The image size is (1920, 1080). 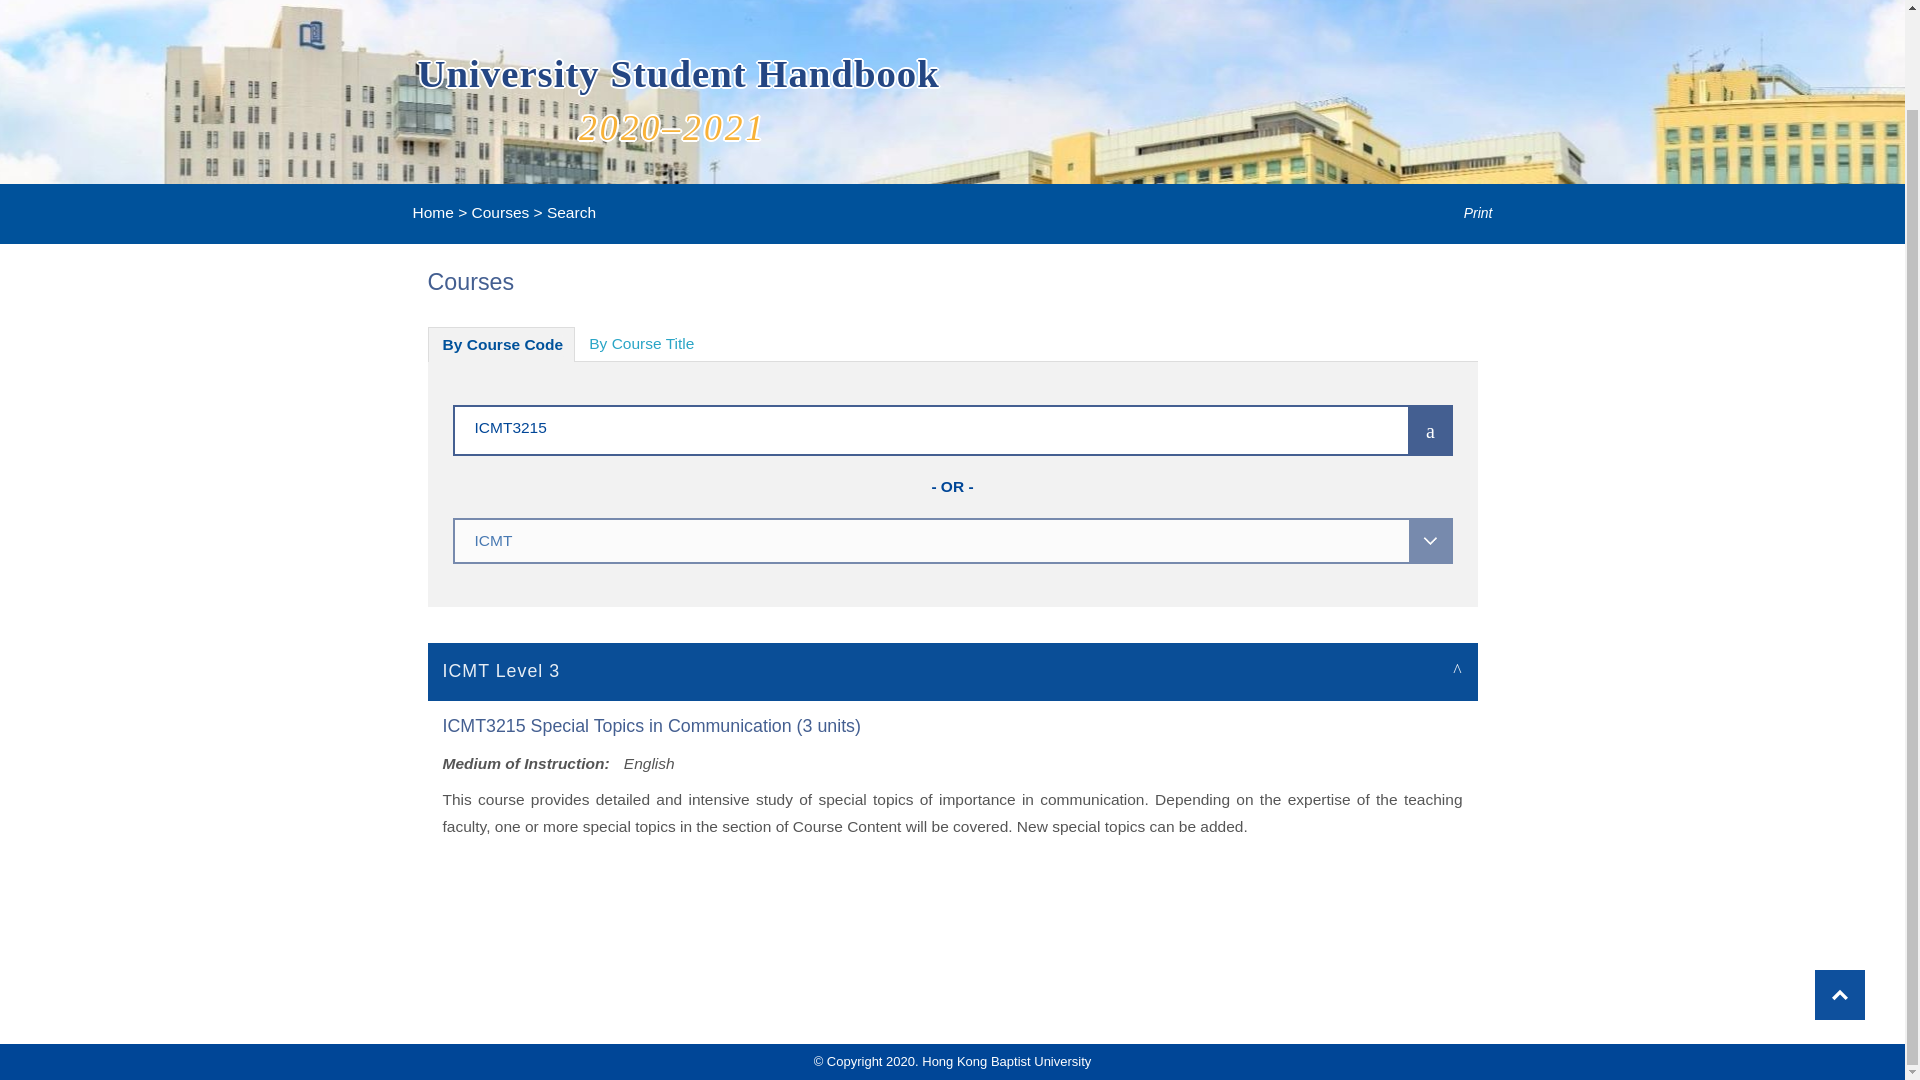 I want to click on Courses, so click(x=500, y=212).